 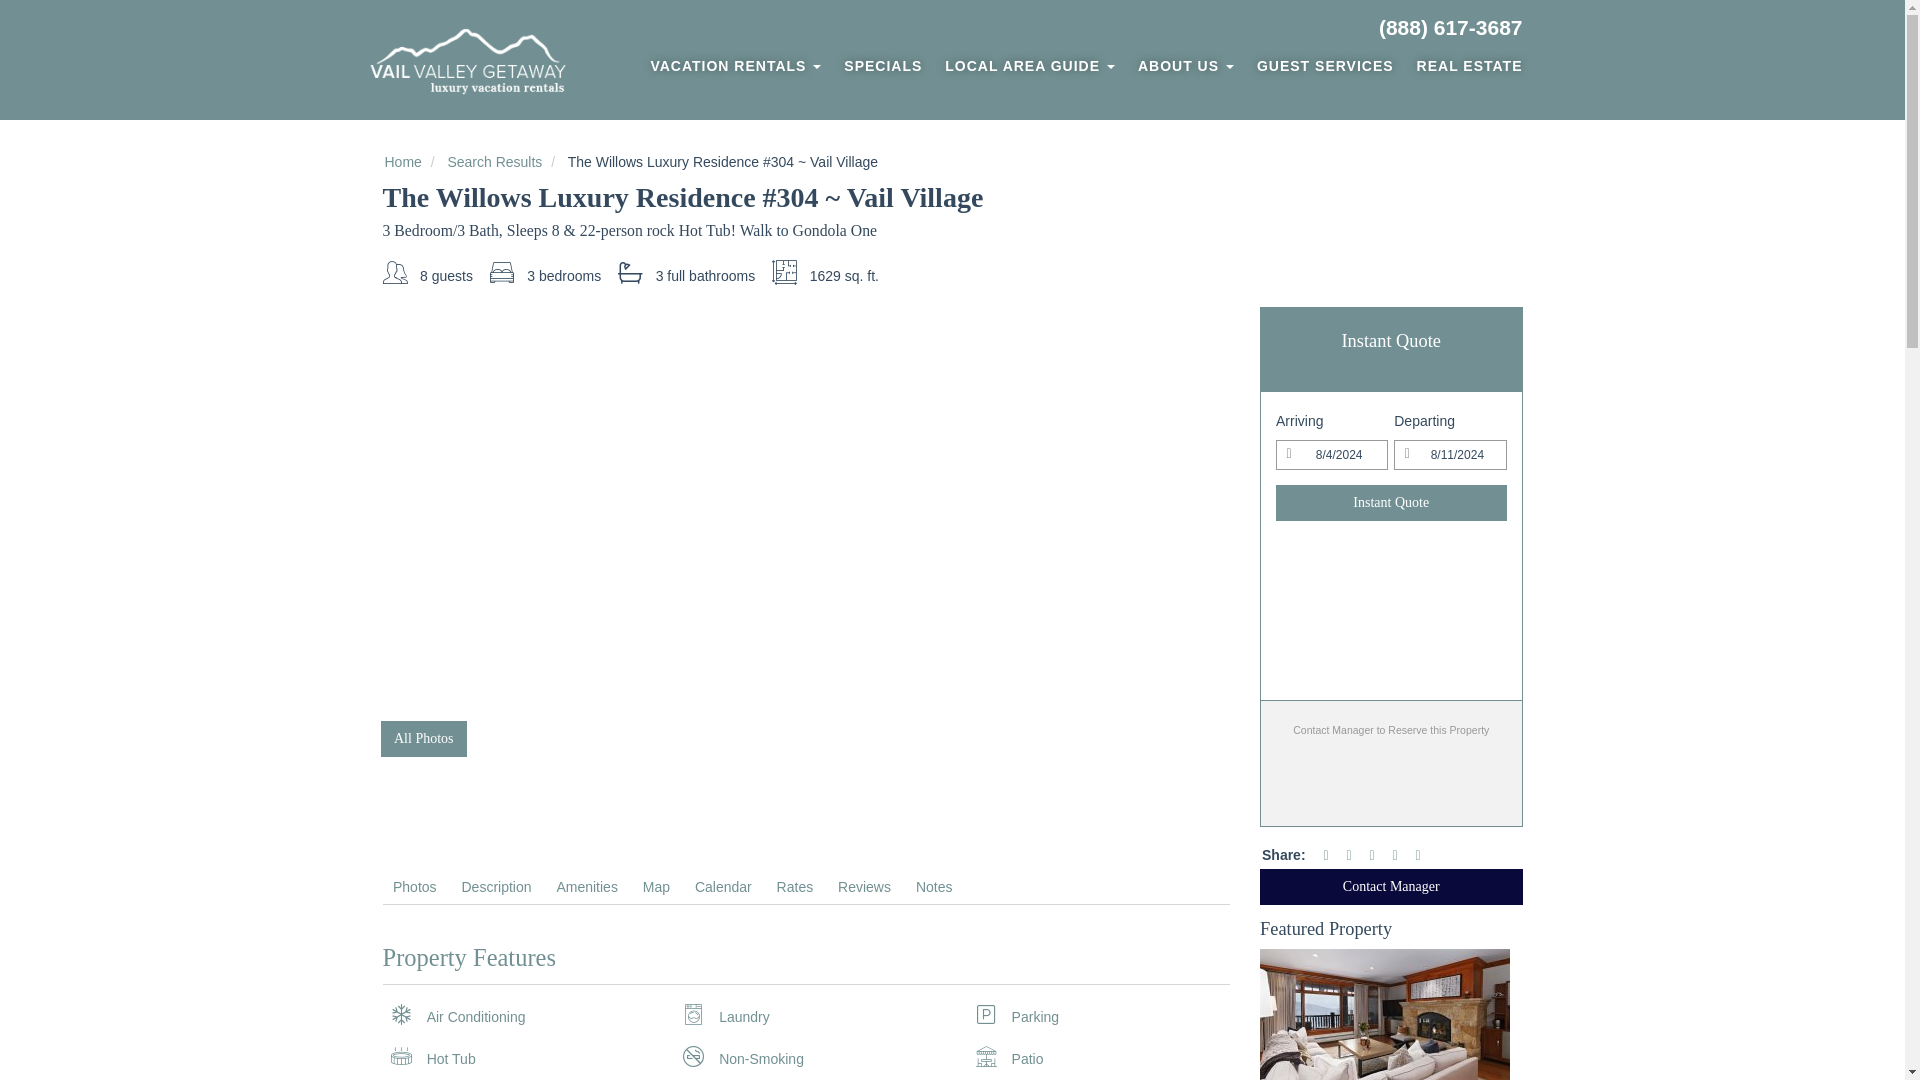 What do you see at coordinates (1324, 66) in the screenshot?
I see `GUEST SERVICES` at bounding box center [1324, 66].